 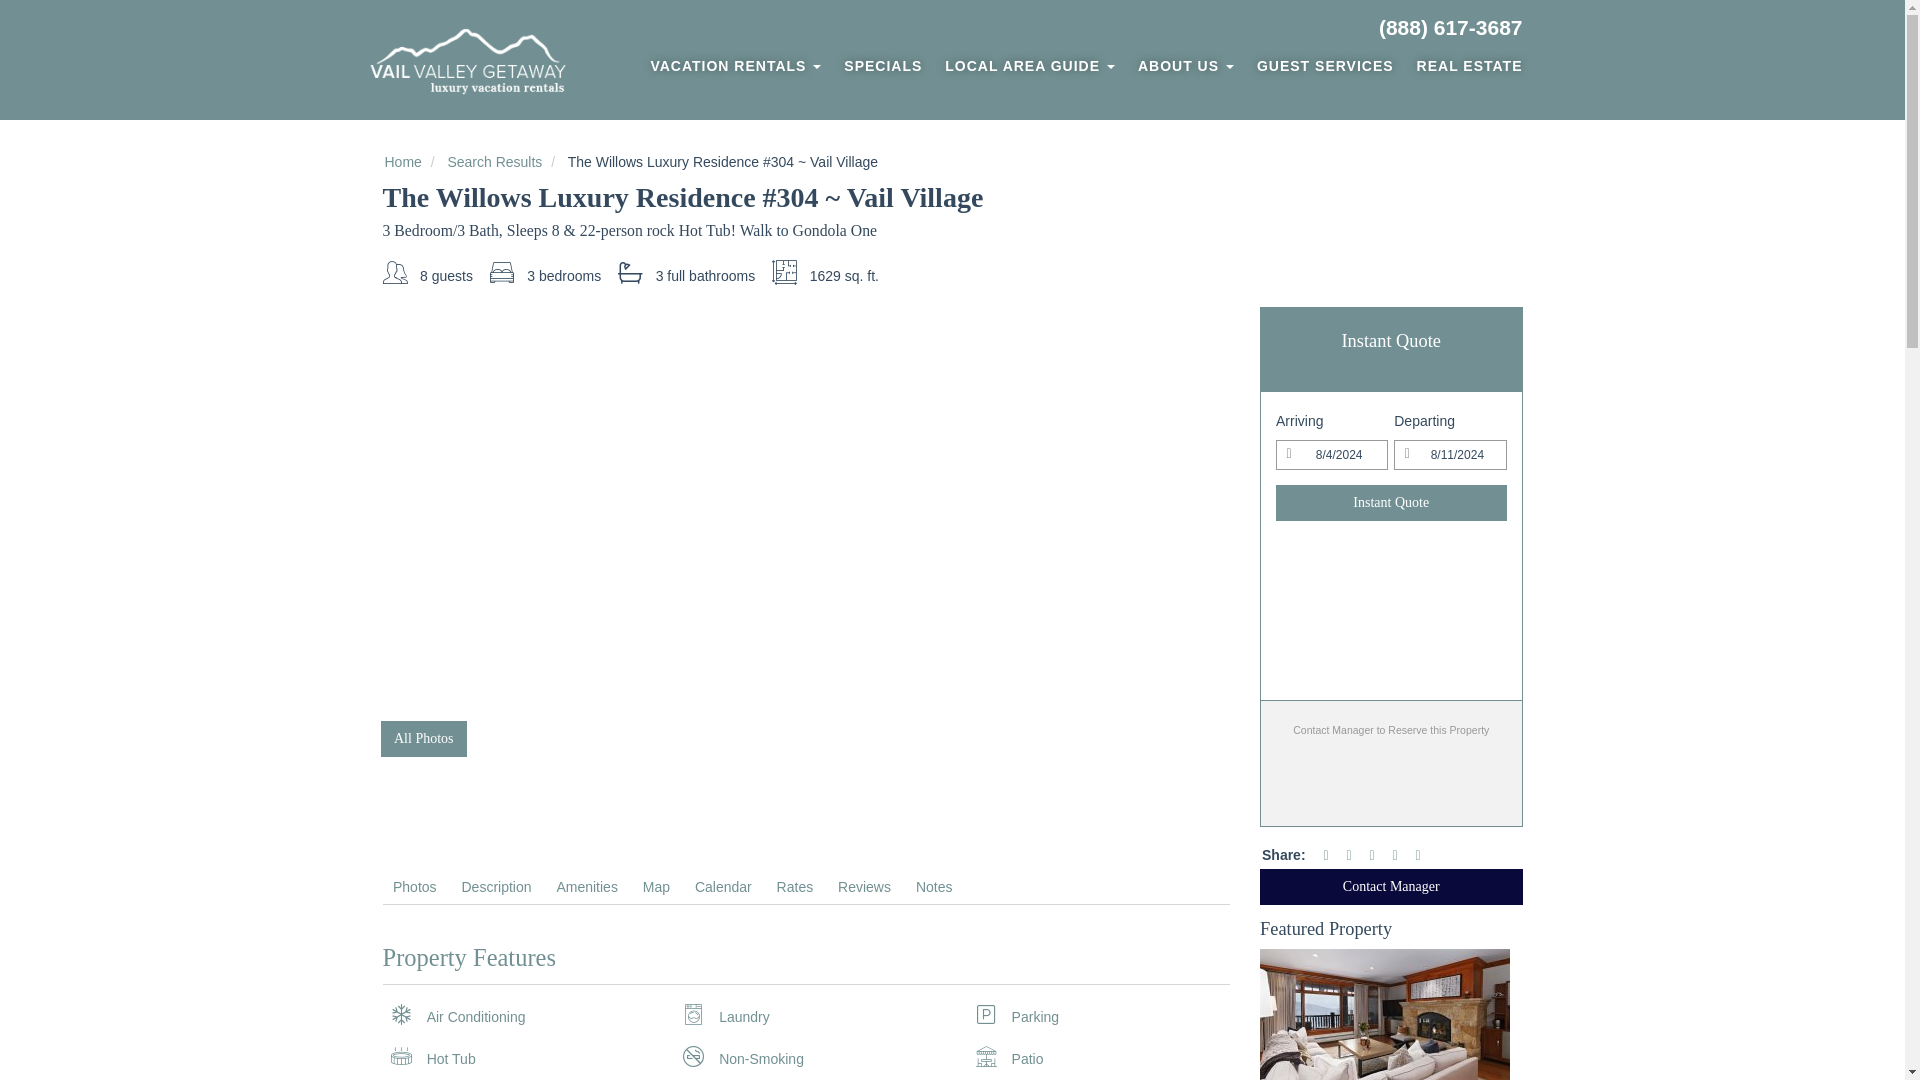 What do you see at coordinates (1324, 66) in the screenshot?
I see `GUEST SERVICES` at bounding box center [1324, 66].